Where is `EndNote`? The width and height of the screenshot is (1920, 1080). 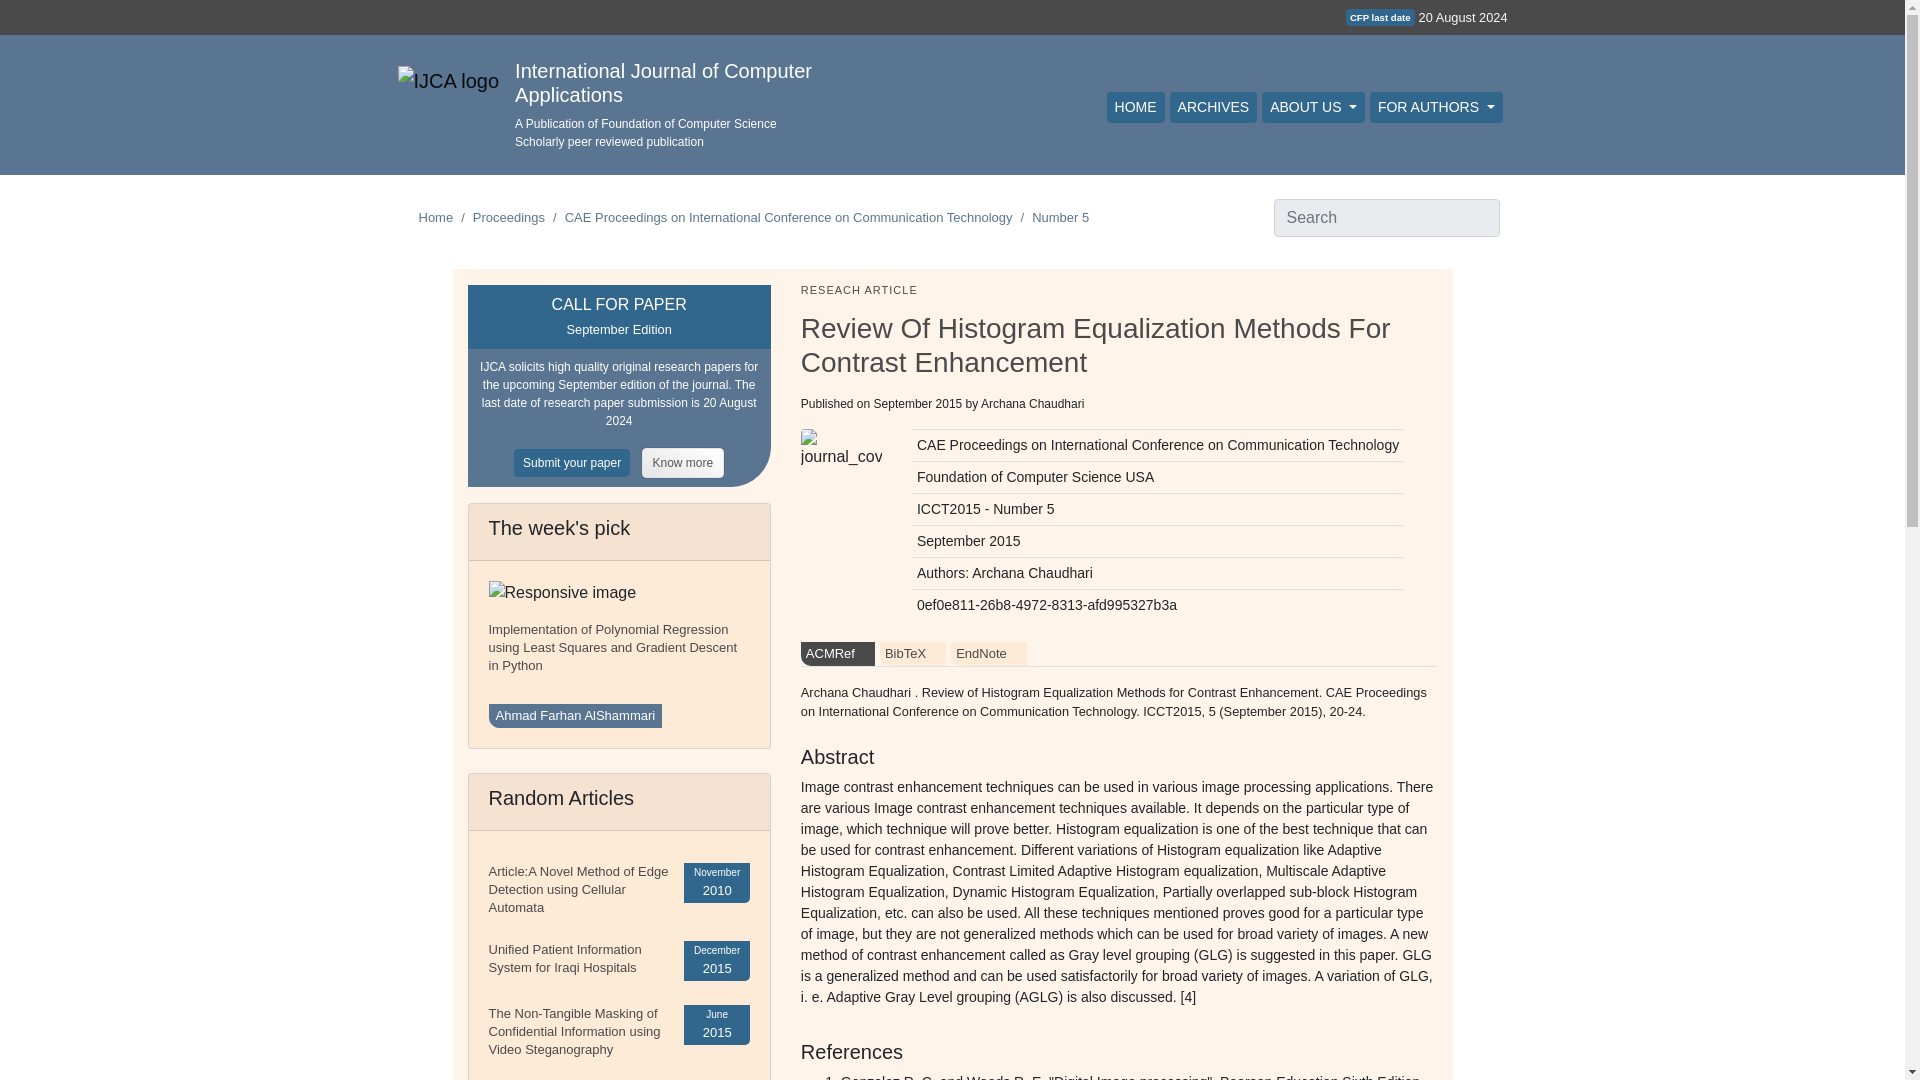
EndNote is located at coordinates (988, 654).